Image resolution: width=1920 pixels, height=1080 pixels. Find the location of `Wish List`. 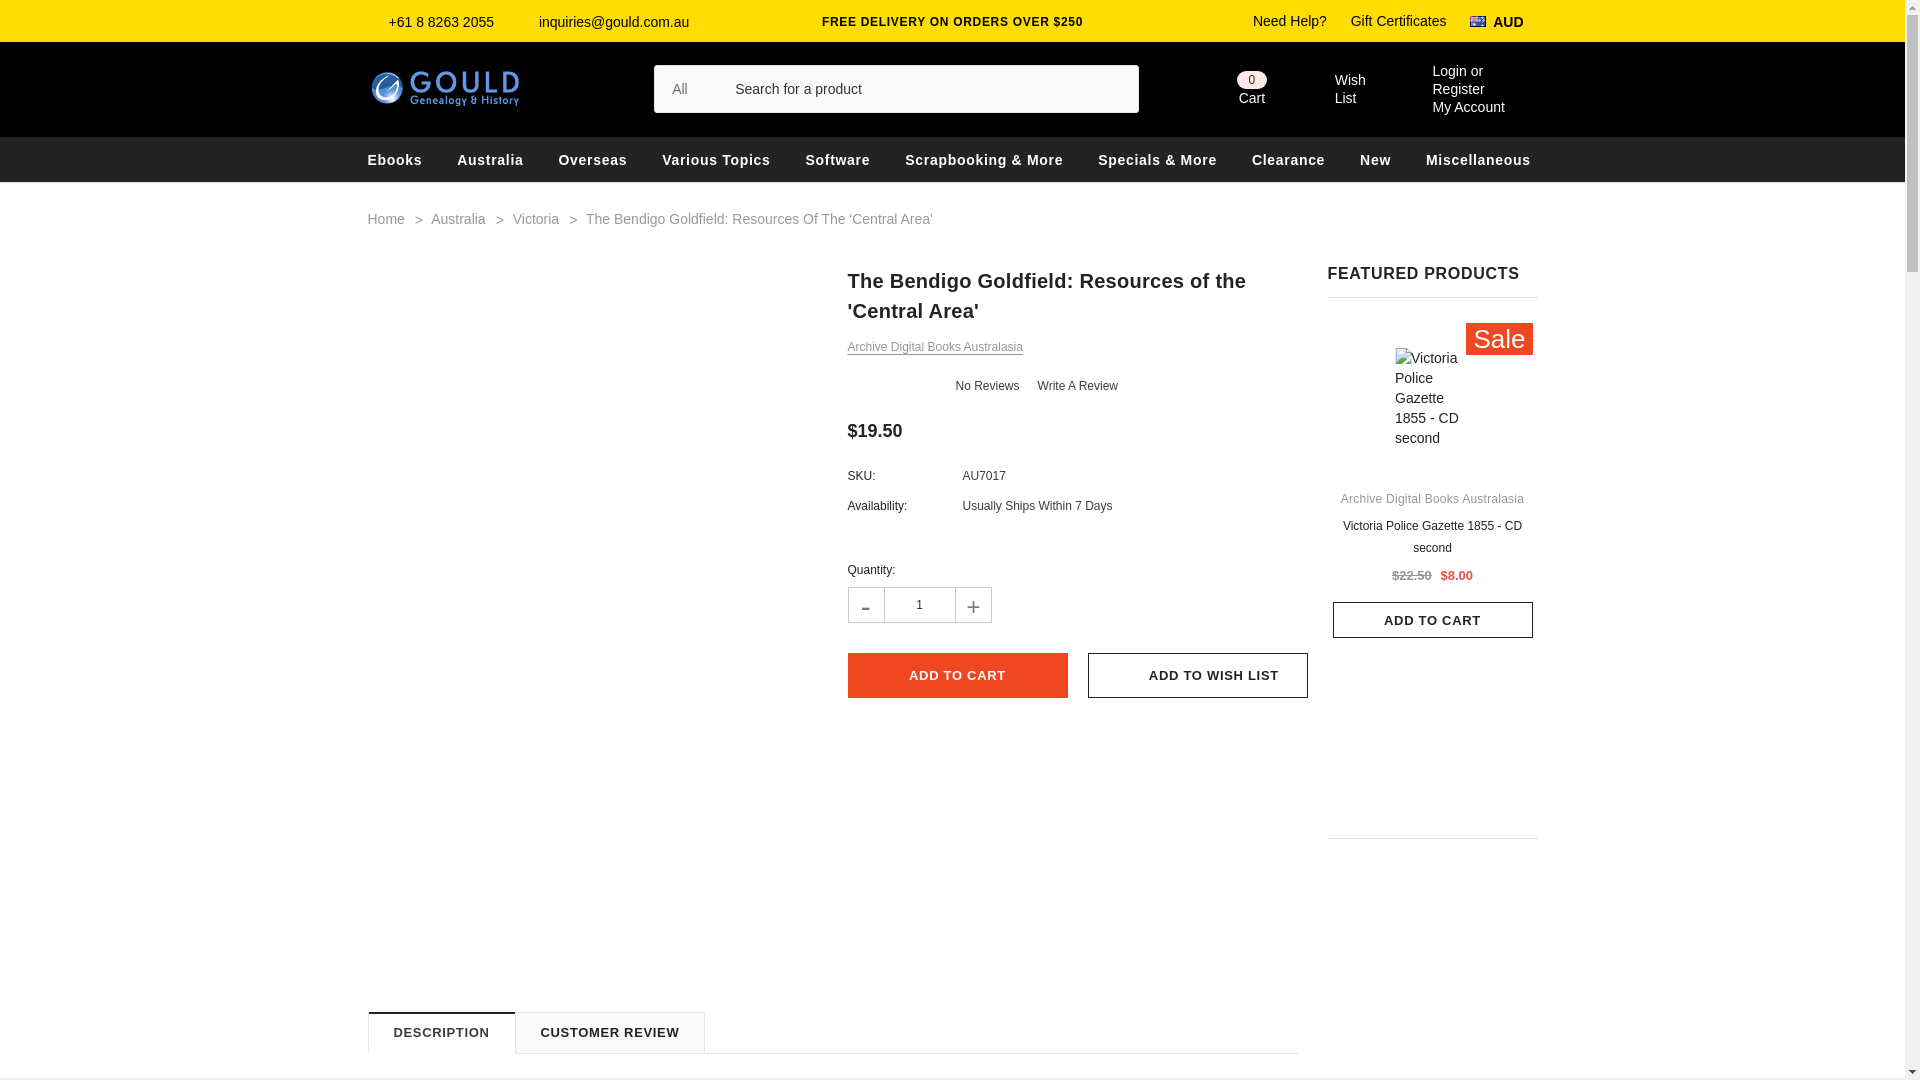

Wish List is located at coordinates (1232, 88).